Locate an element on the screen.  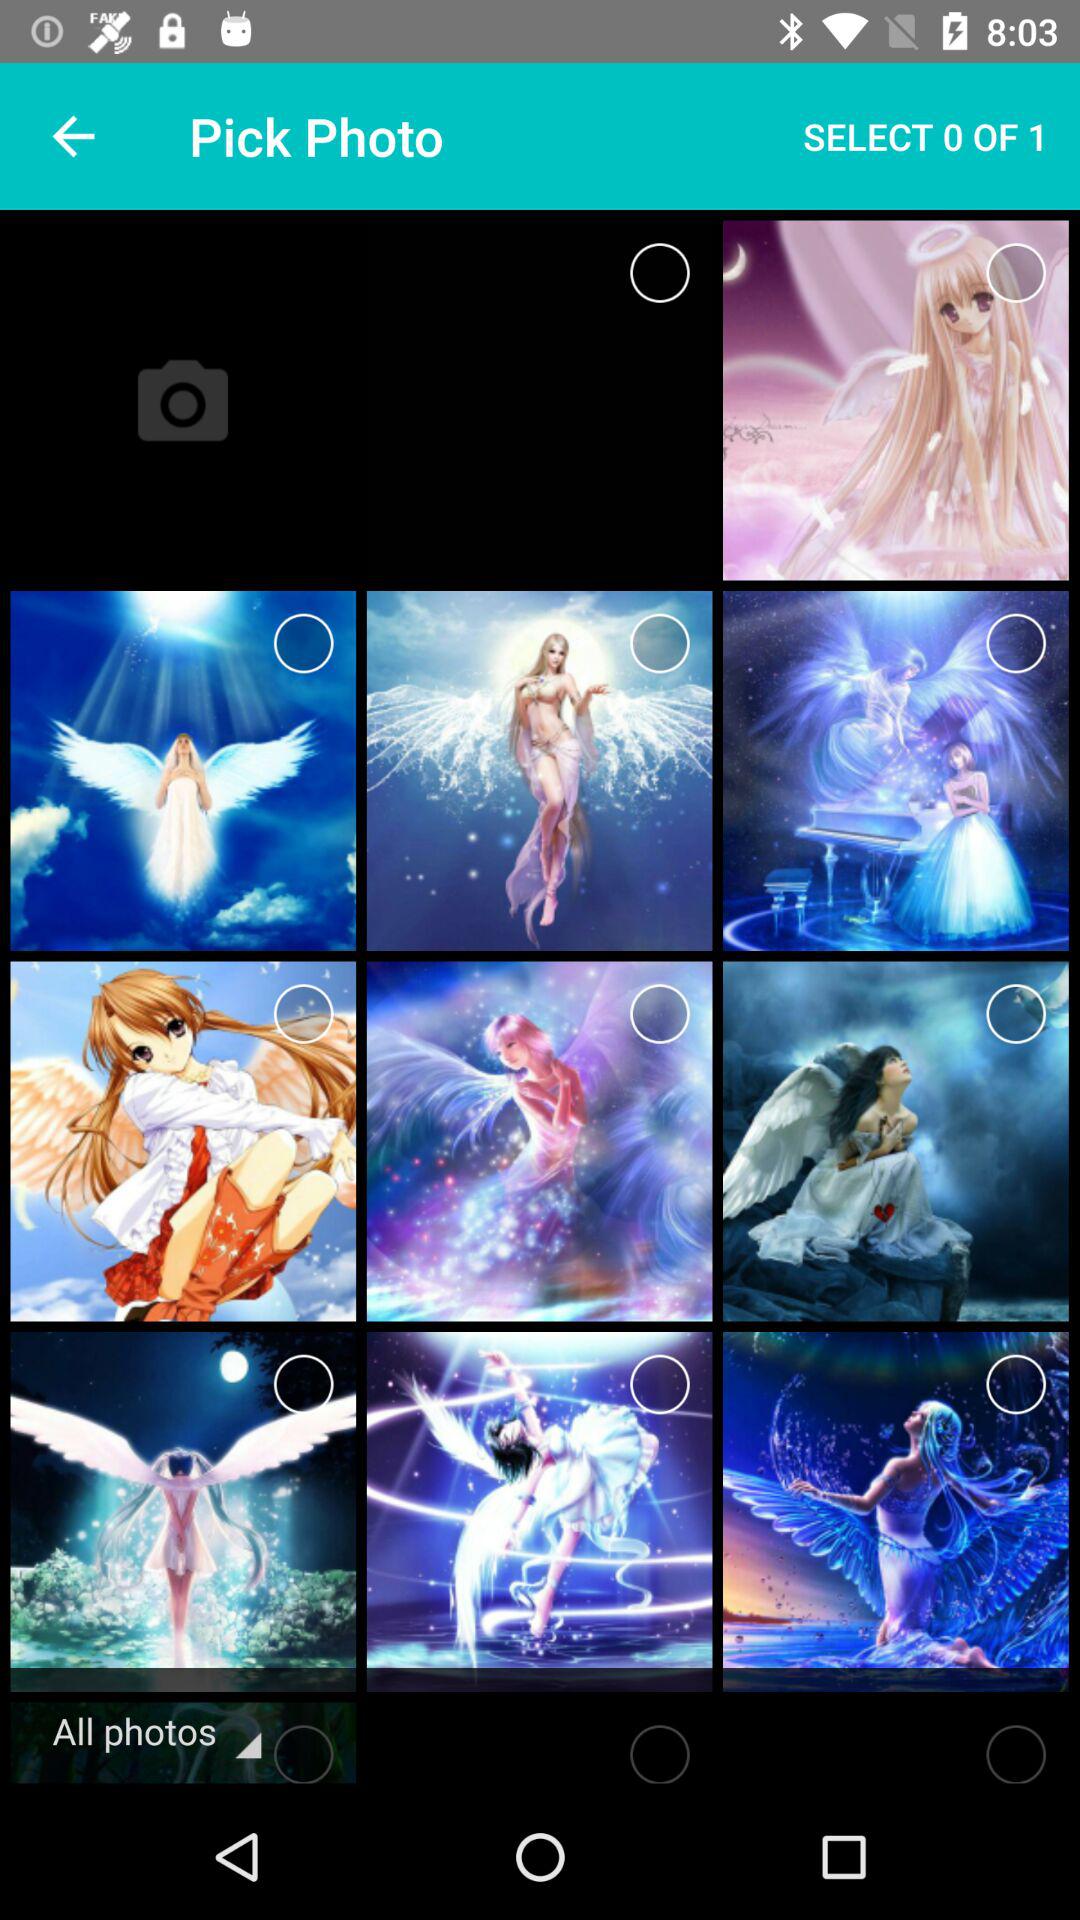
turn on item next to pick photo icon is located at coordinates (73, 136).